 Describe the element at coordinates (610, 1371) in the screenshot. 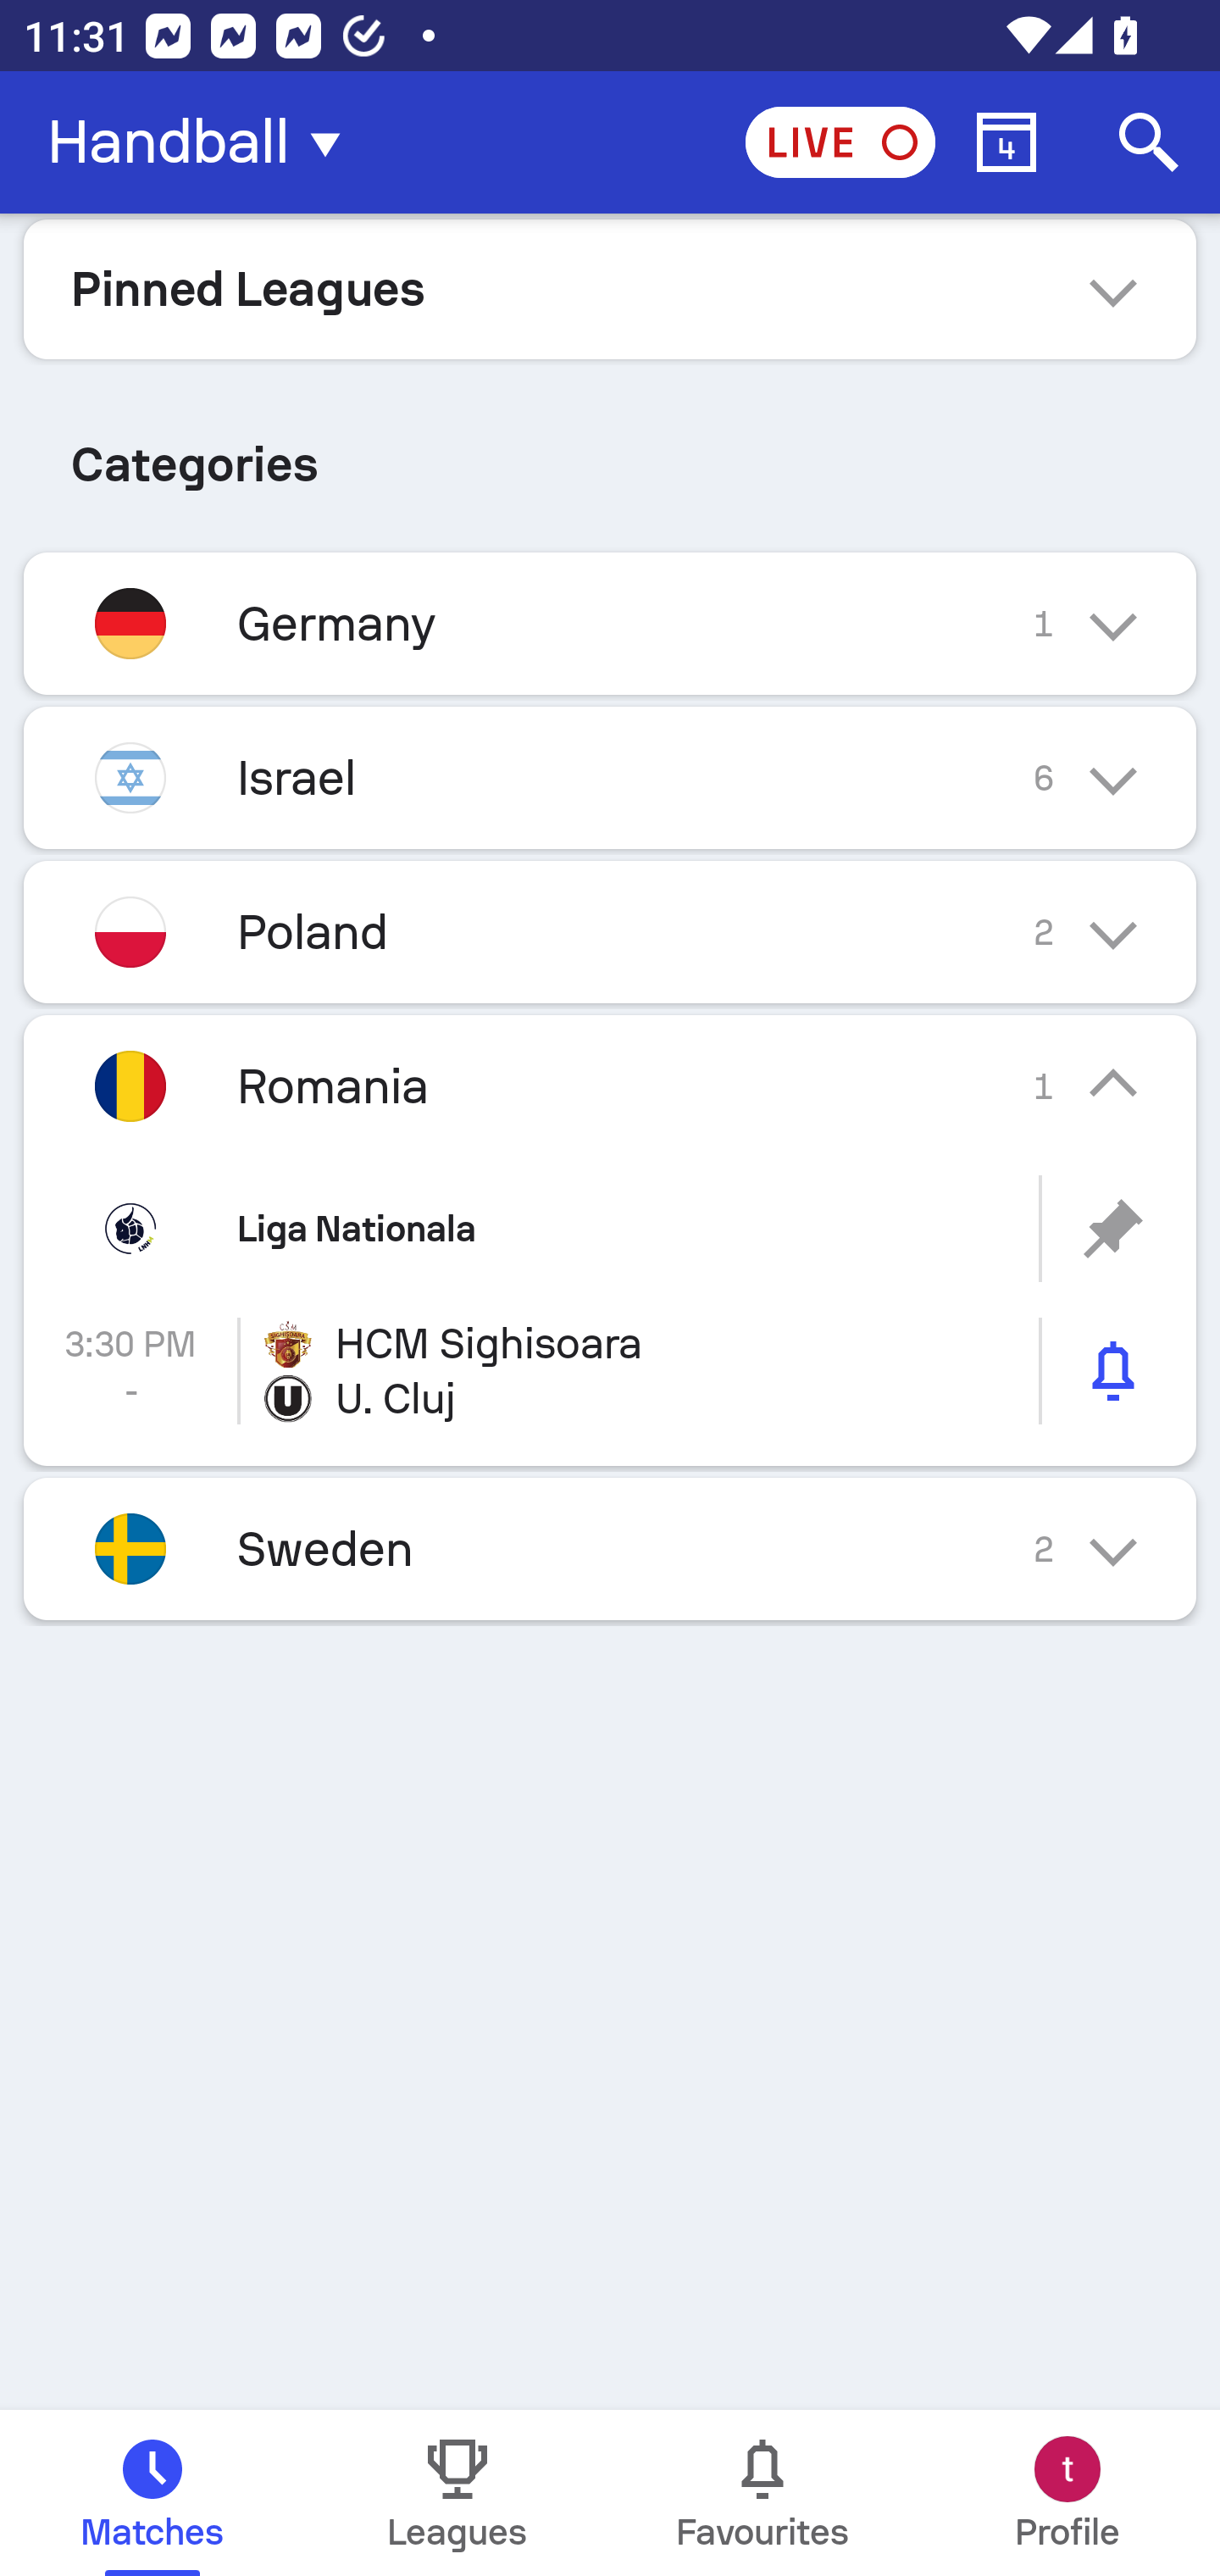

I see `3:30 PM - HCM Sighisoara U. Cluj` at that location.